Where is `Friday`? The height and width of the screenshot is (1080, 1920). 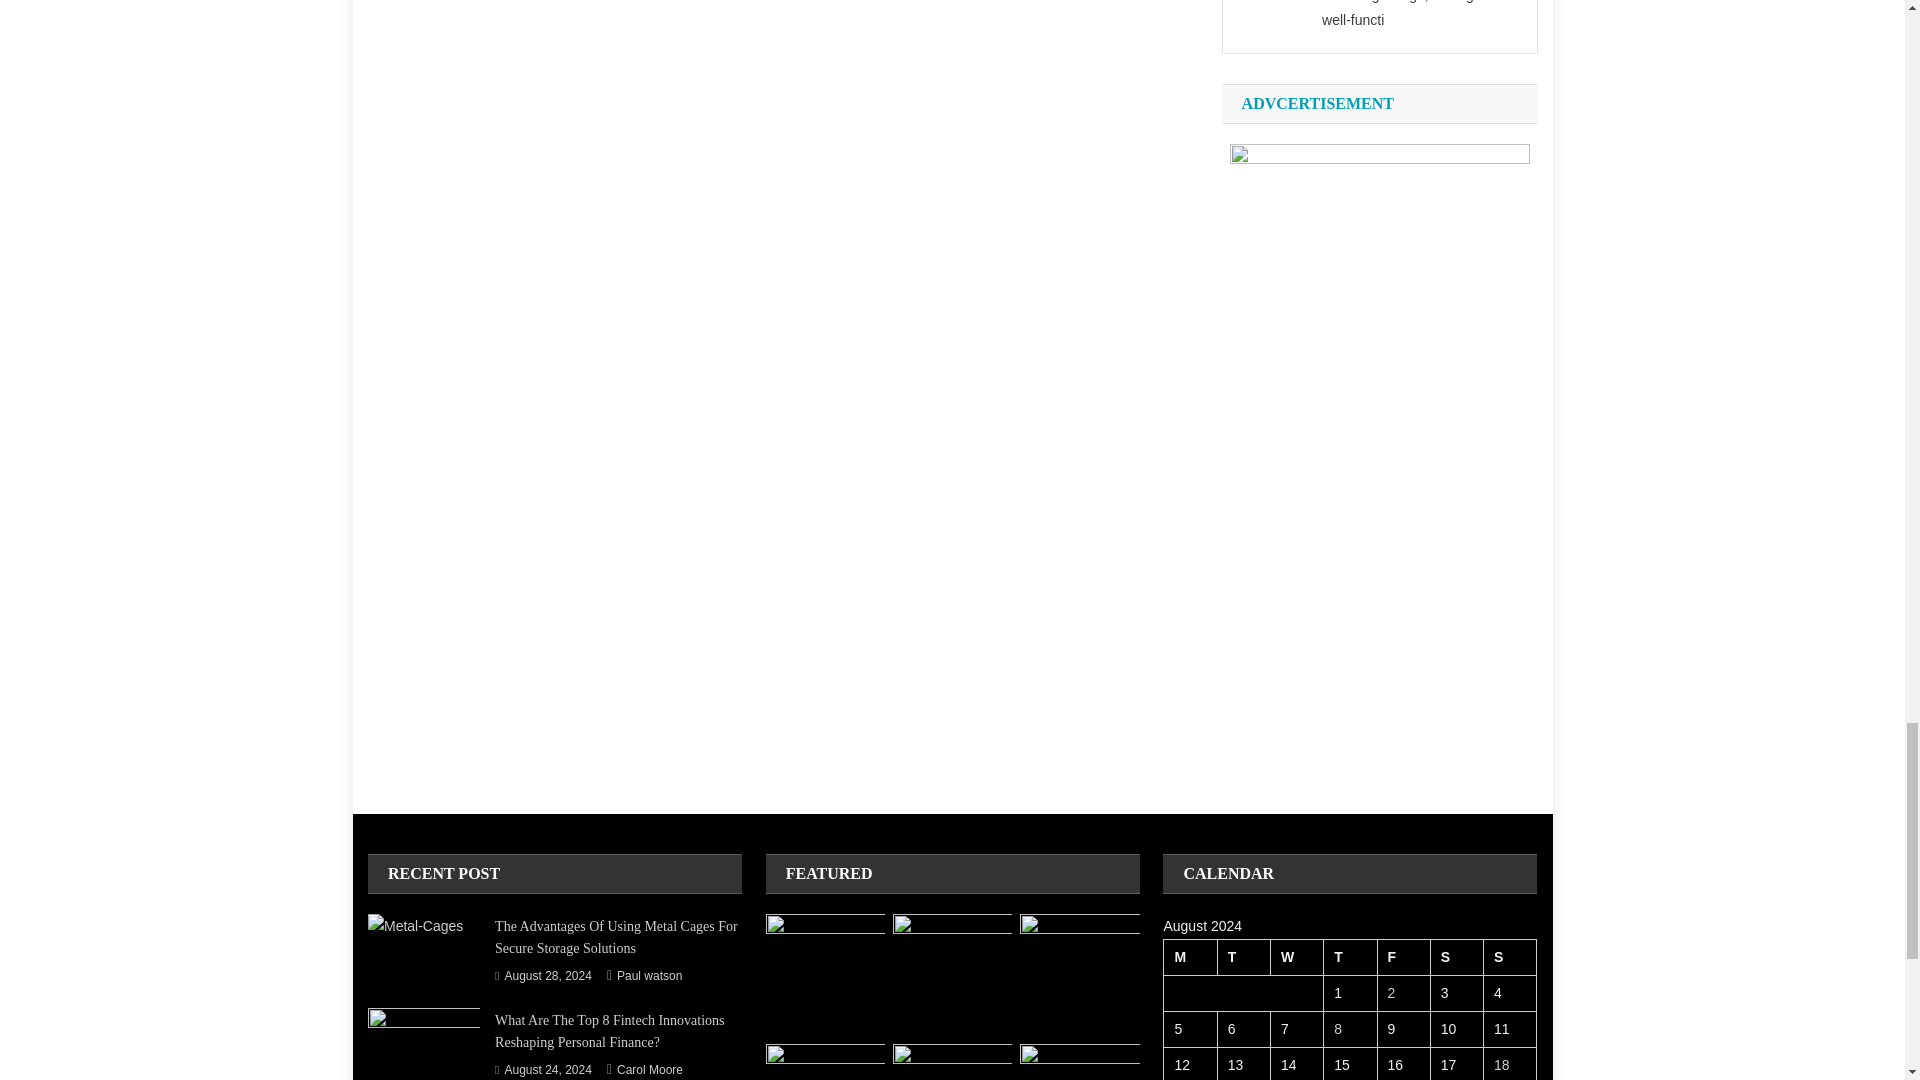 Friday is located at coordinates (1403, 956).